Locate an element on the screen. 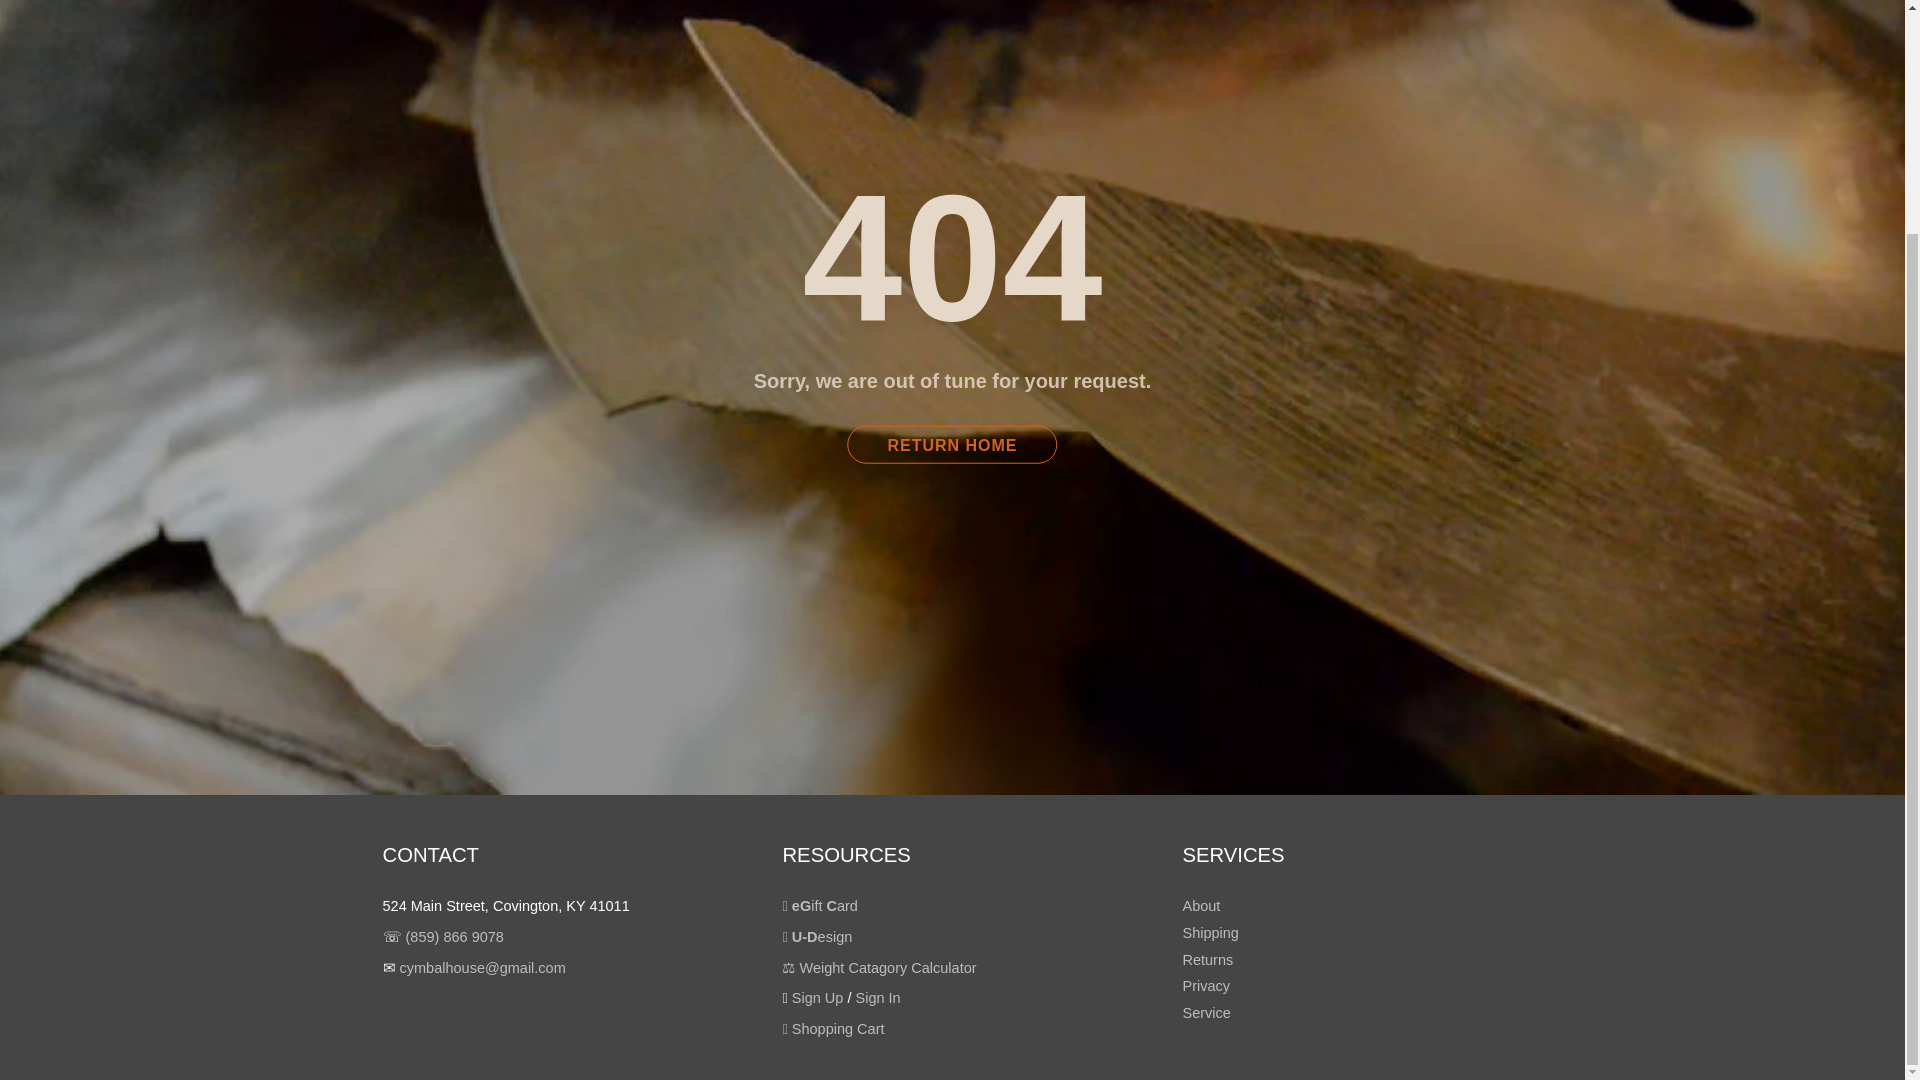  Shopping Cart is located at coordinates (832, 1028).